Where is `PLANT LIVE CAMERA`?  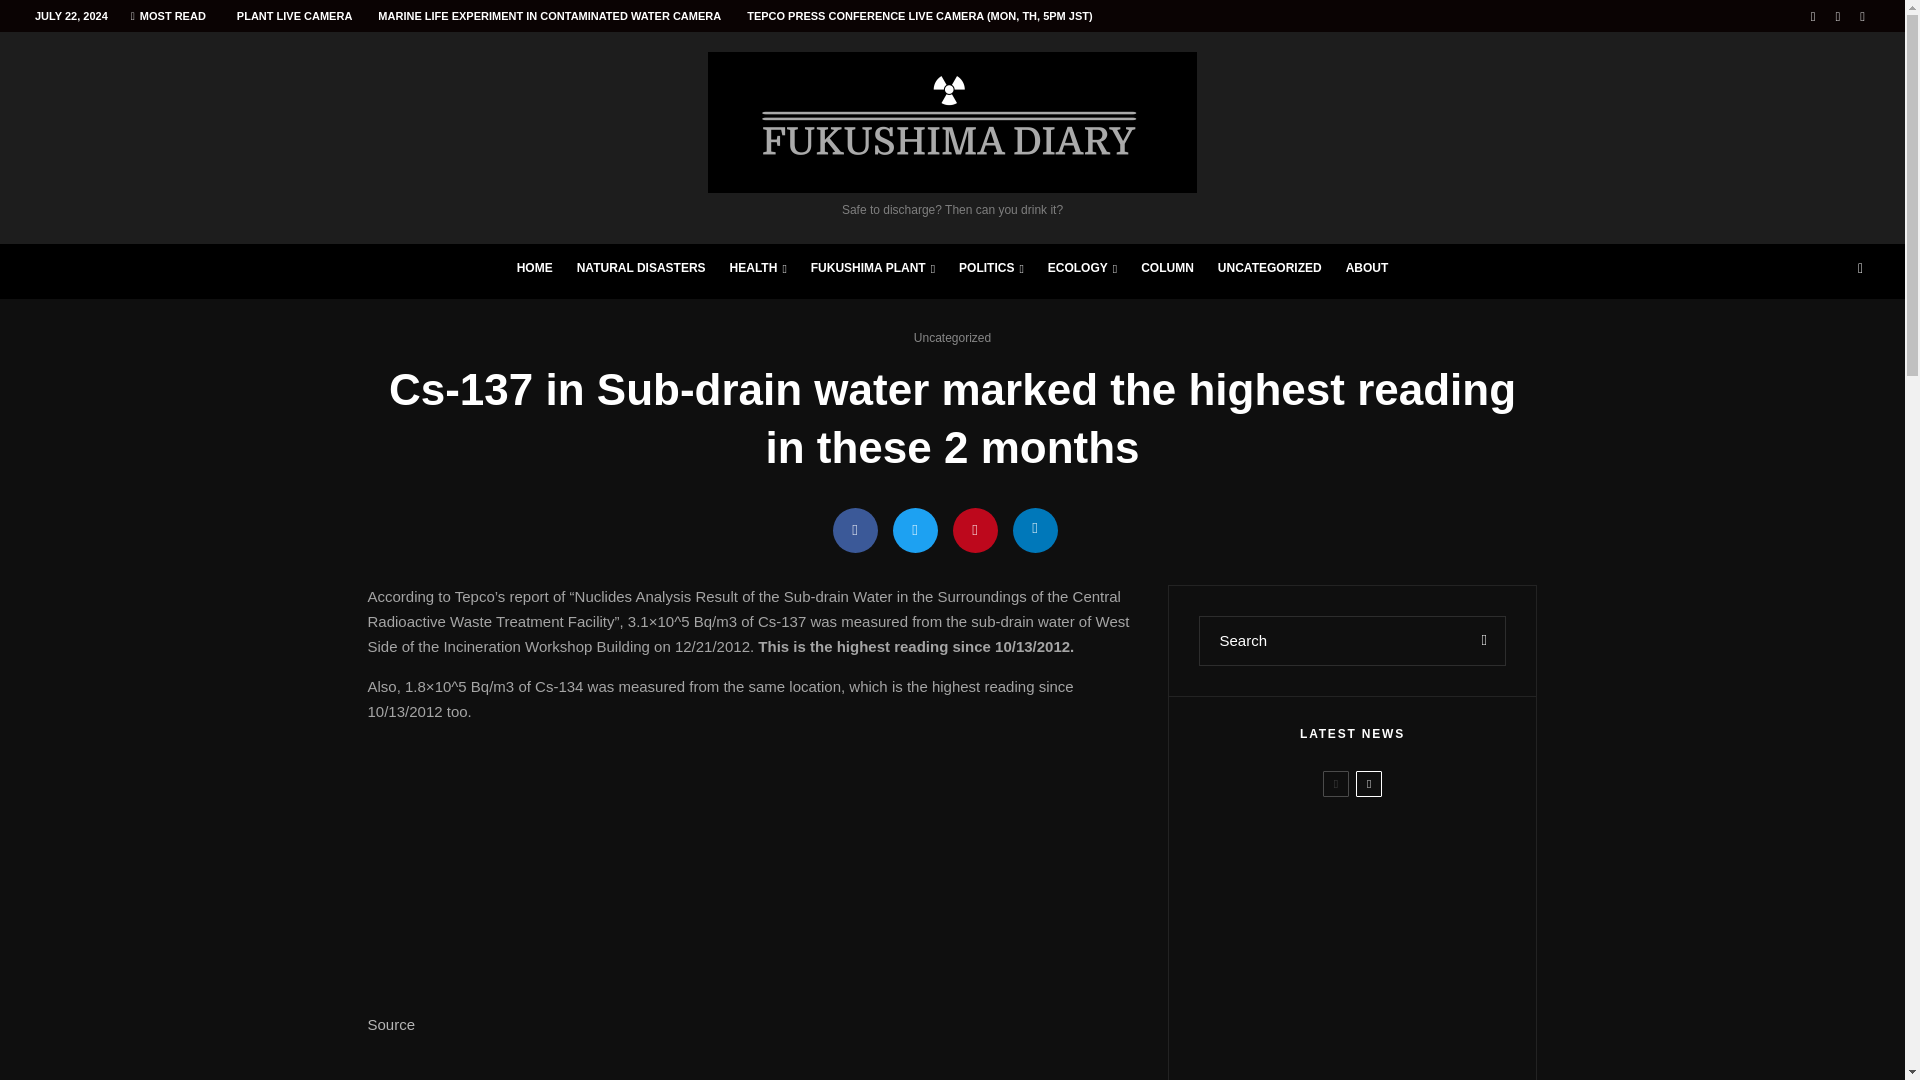 PLANT LIVE CAMERA is located at coordinates (295, 16).